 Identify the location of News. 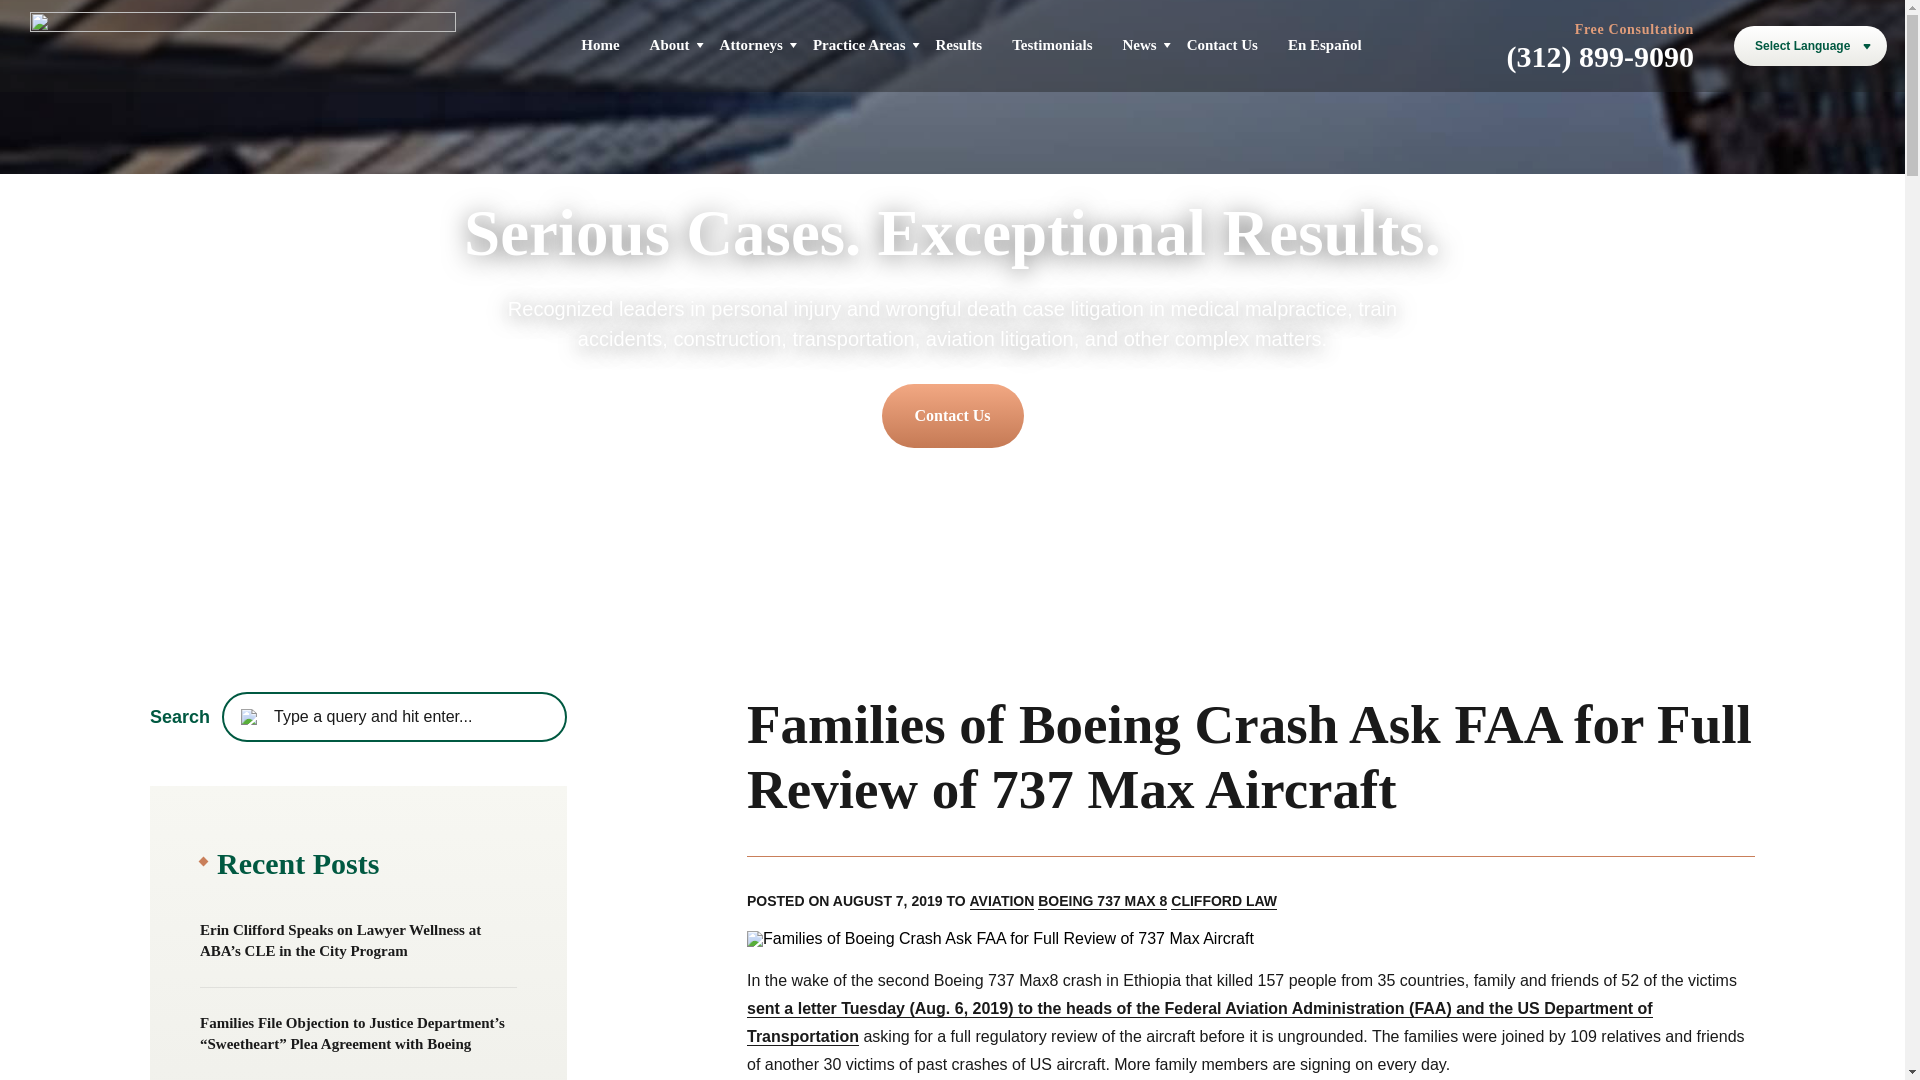
(1138, 44).